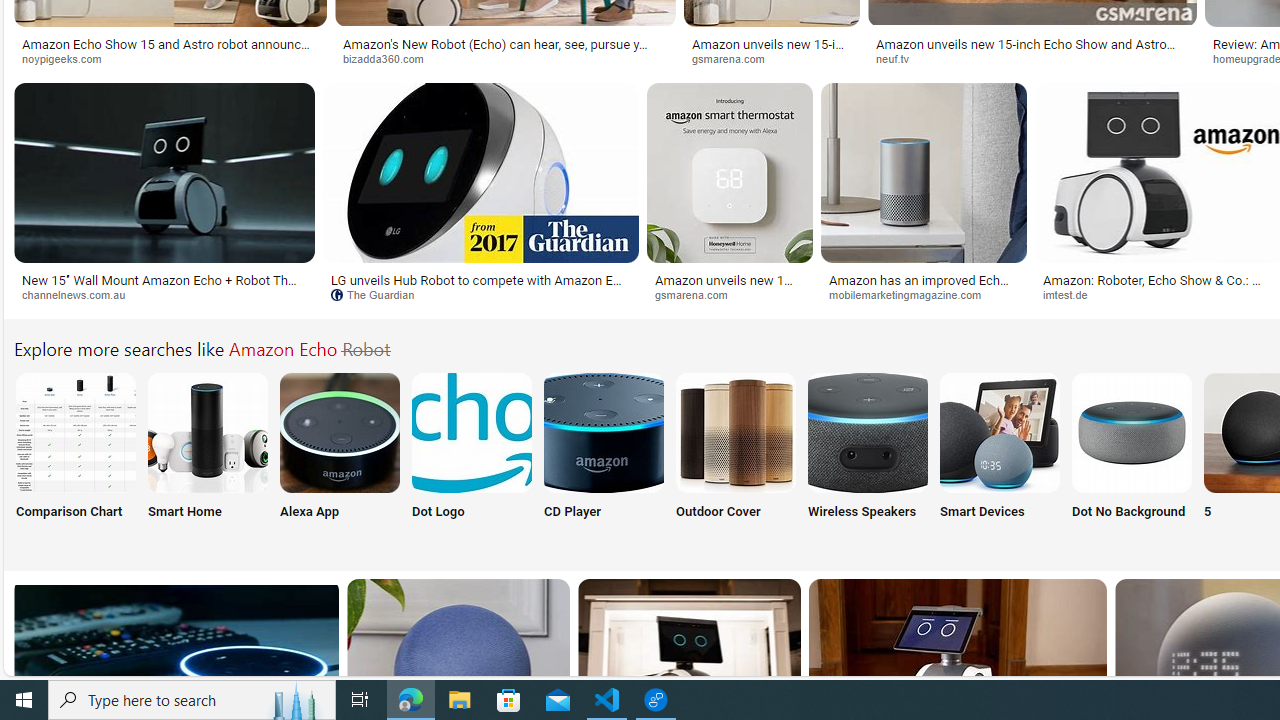 The height and width of the screenshot is (720, 1280). I want to click on The Guardian, so click(481, 295).